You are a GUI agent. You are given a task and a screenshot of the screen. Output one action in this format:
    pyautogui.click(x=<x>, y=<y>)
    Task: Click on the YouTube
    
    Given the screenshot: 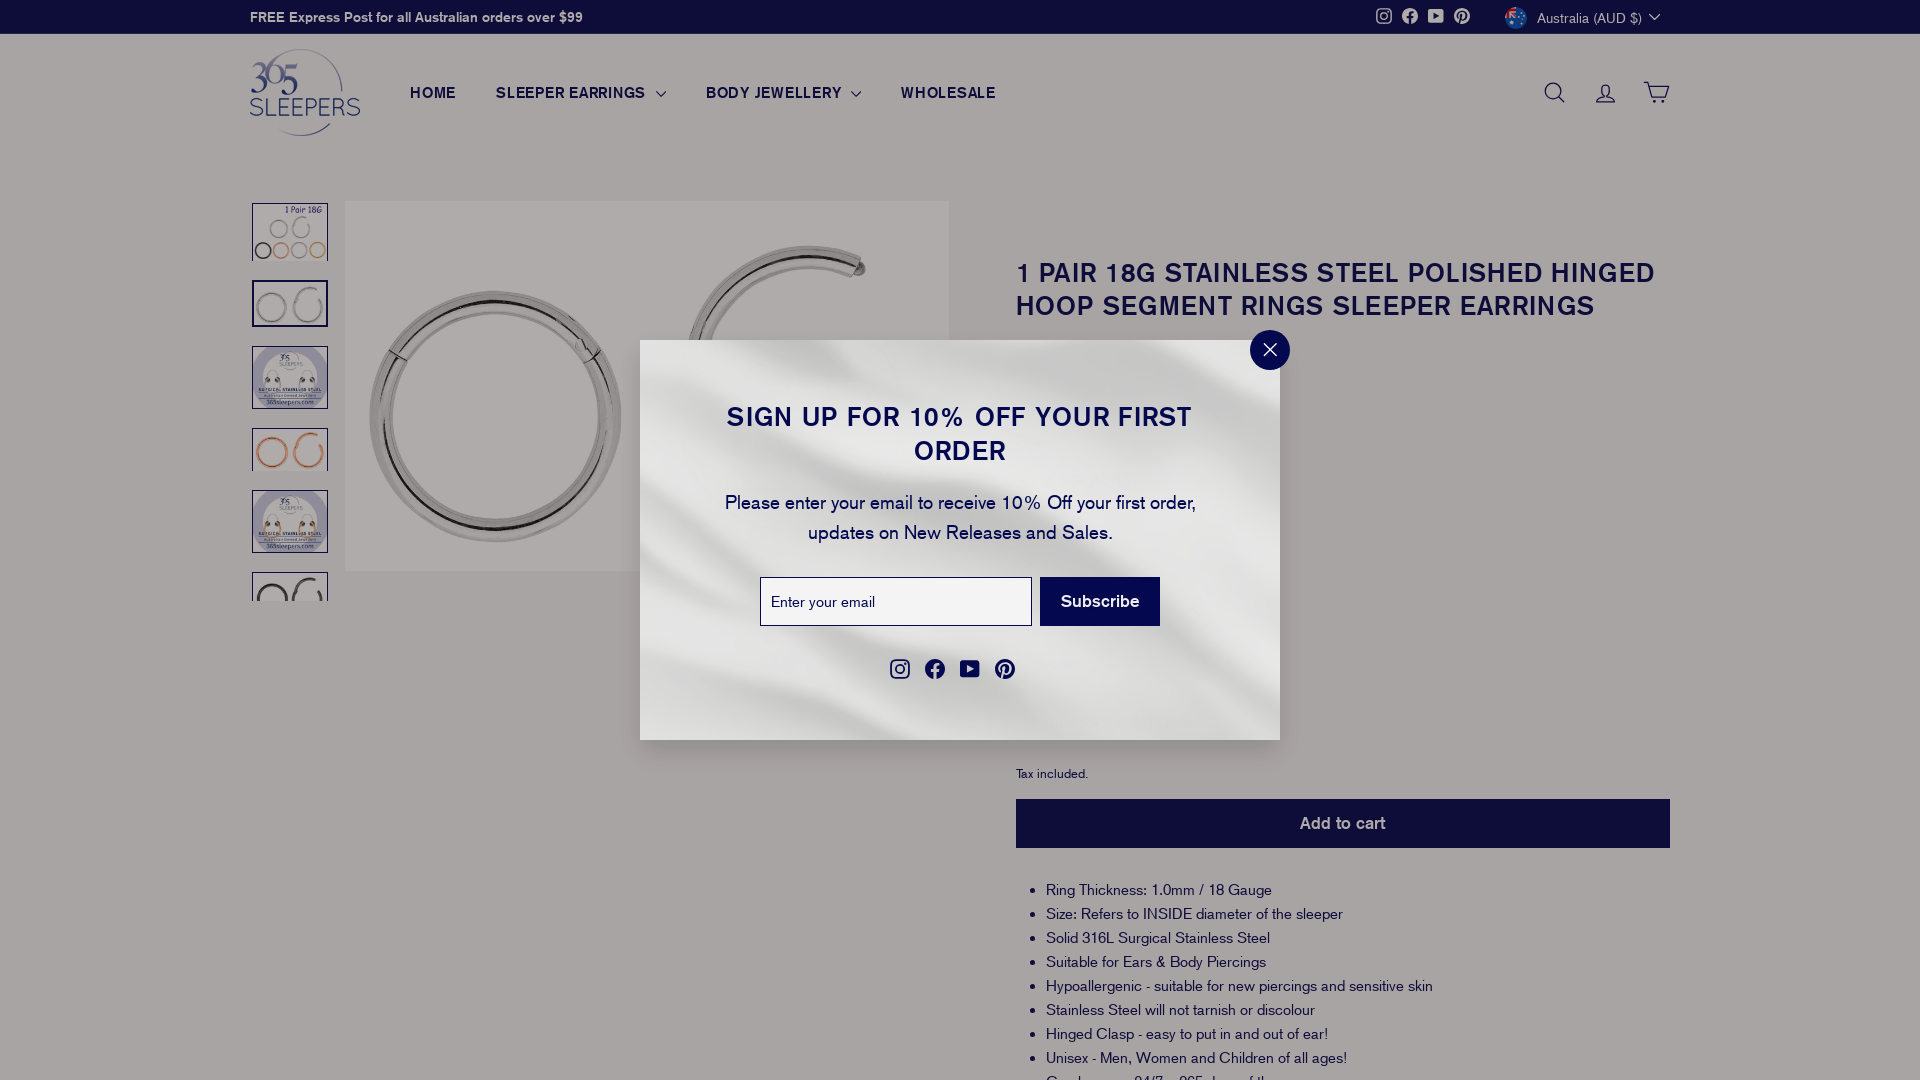 What is the action you would take?
    pyautogui.click(x=970, y=668)
    